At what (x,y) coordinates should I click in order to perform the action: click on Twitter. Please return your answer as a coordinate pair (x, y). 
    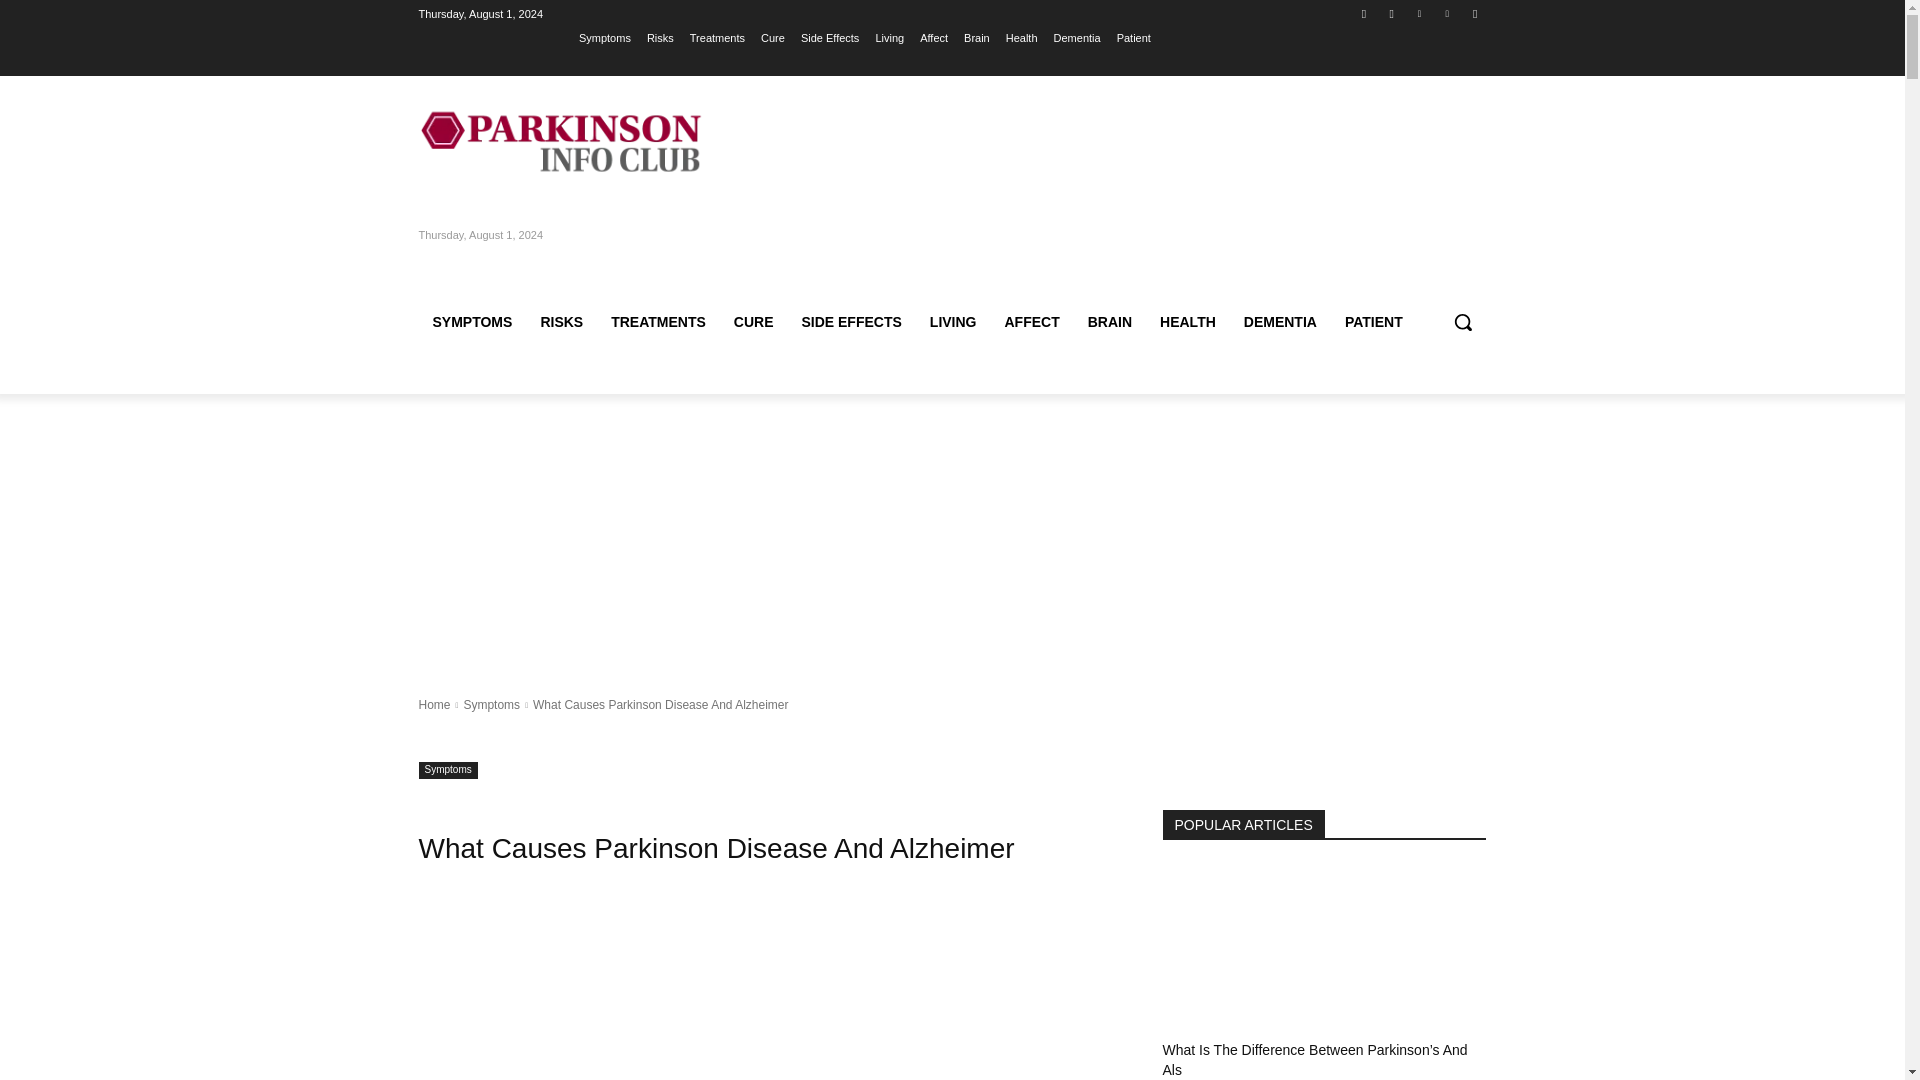
    Looking at the image, I should click on (1418, 13).